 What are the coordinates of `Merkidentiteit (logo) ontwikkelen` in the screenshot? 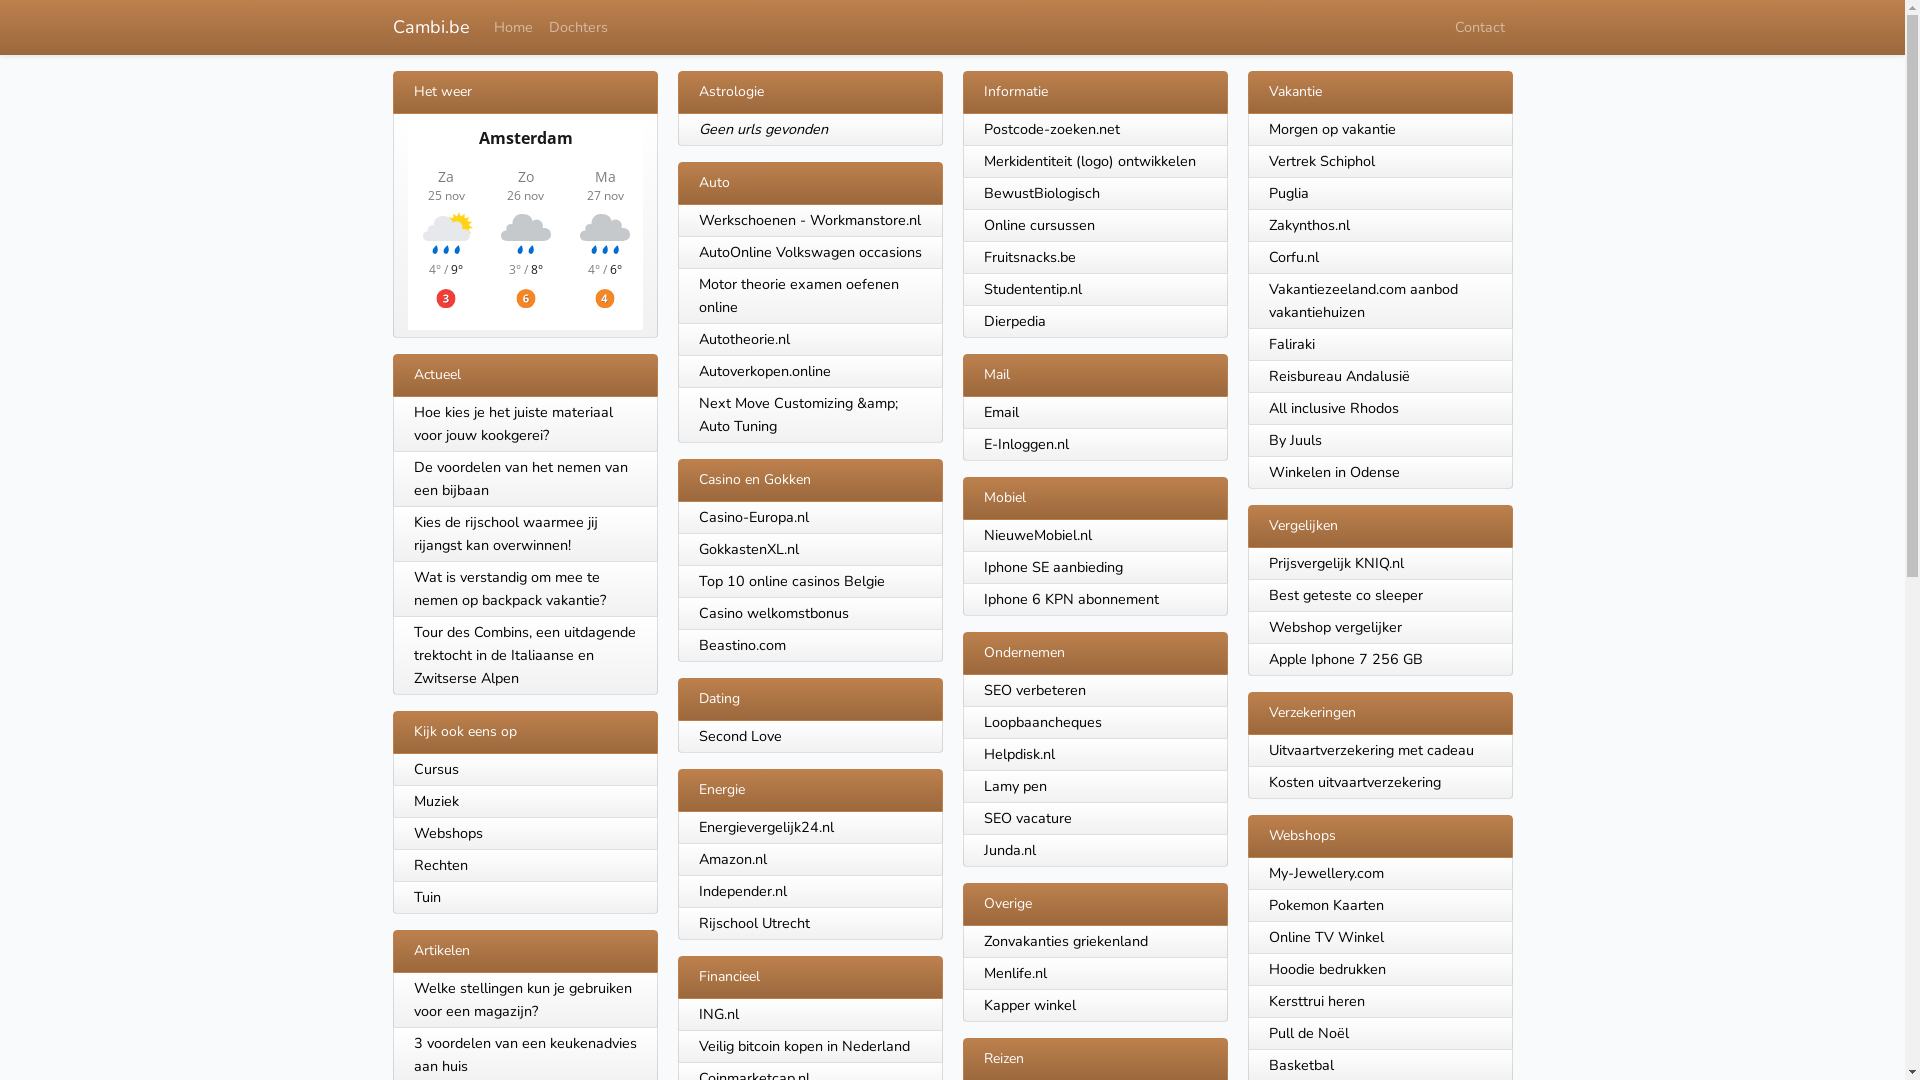 It's located at (1090, 161).